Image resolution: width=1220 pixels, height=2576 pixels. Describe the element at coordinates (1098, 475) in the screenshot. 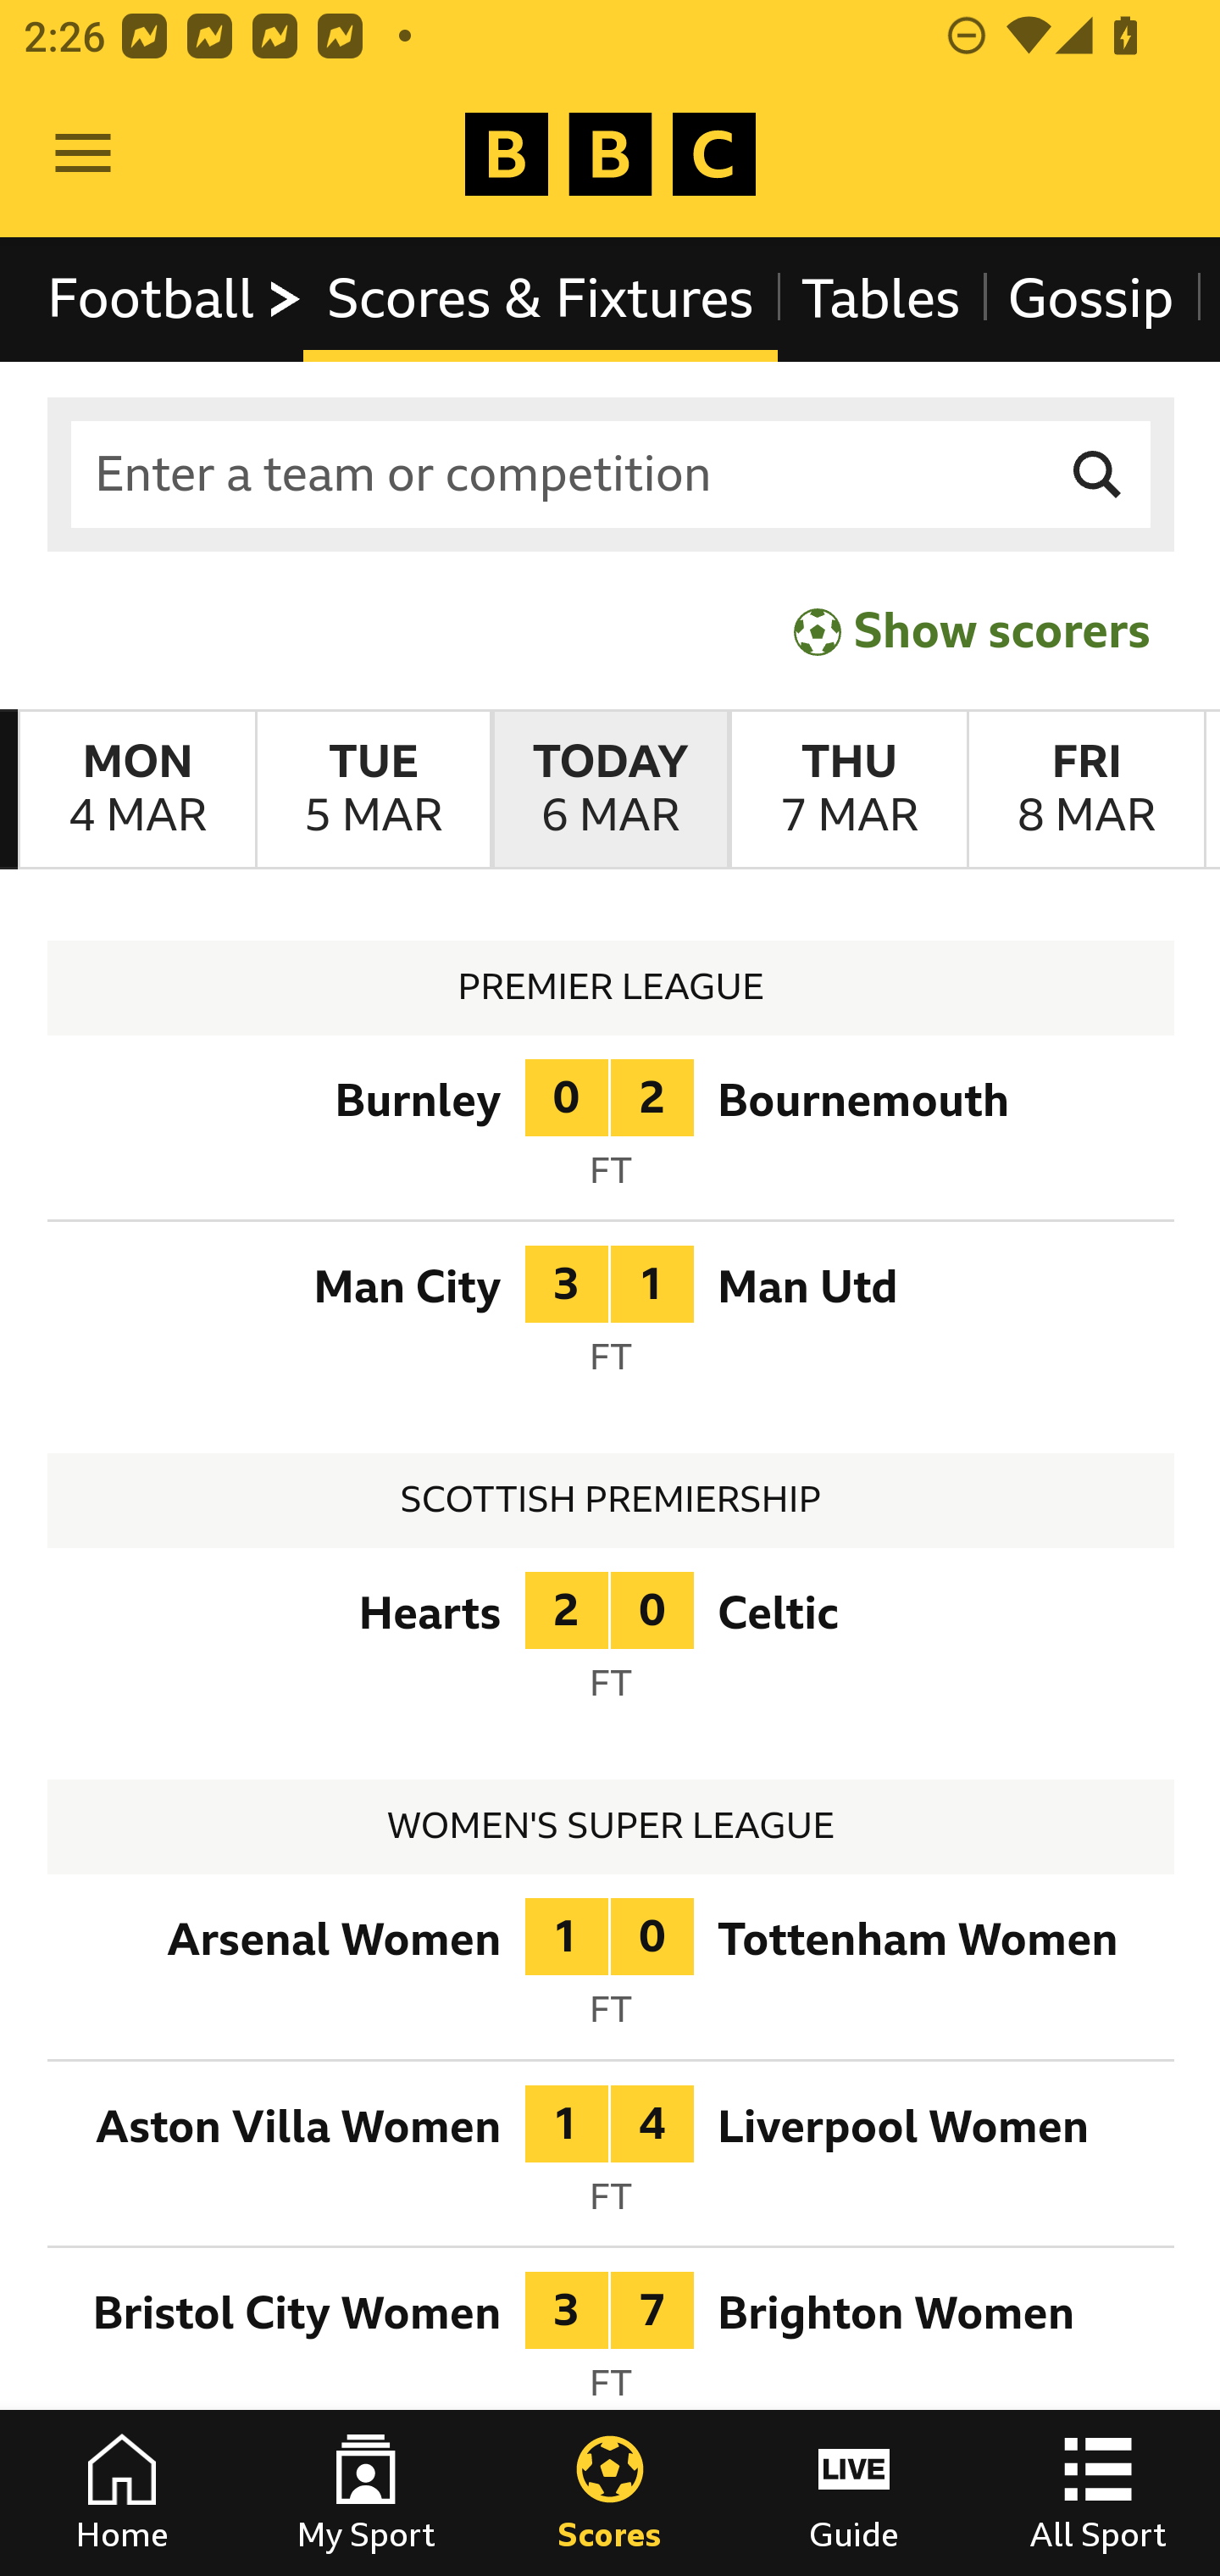

I see `Search` at that location.